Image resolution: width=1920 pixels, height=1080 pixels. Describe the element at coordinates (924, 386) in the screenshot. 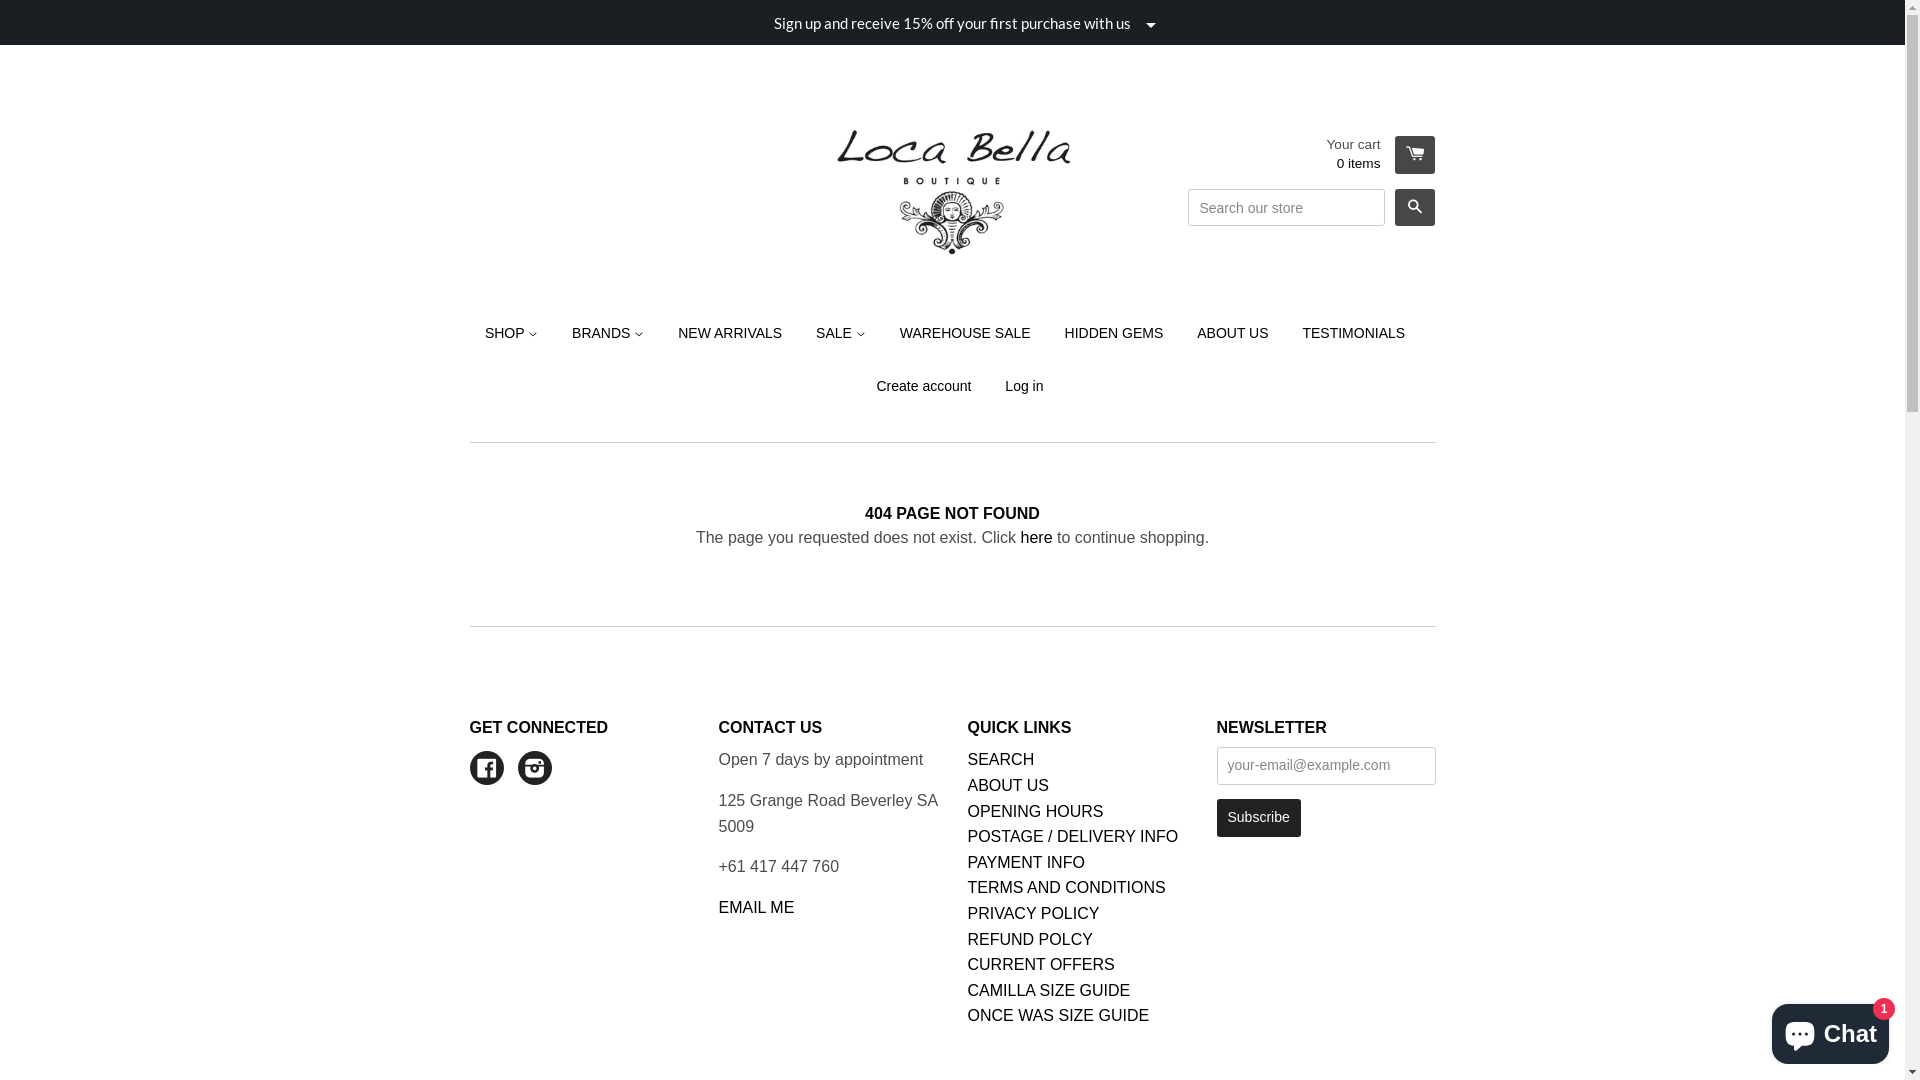

I see `Create account` at that location.